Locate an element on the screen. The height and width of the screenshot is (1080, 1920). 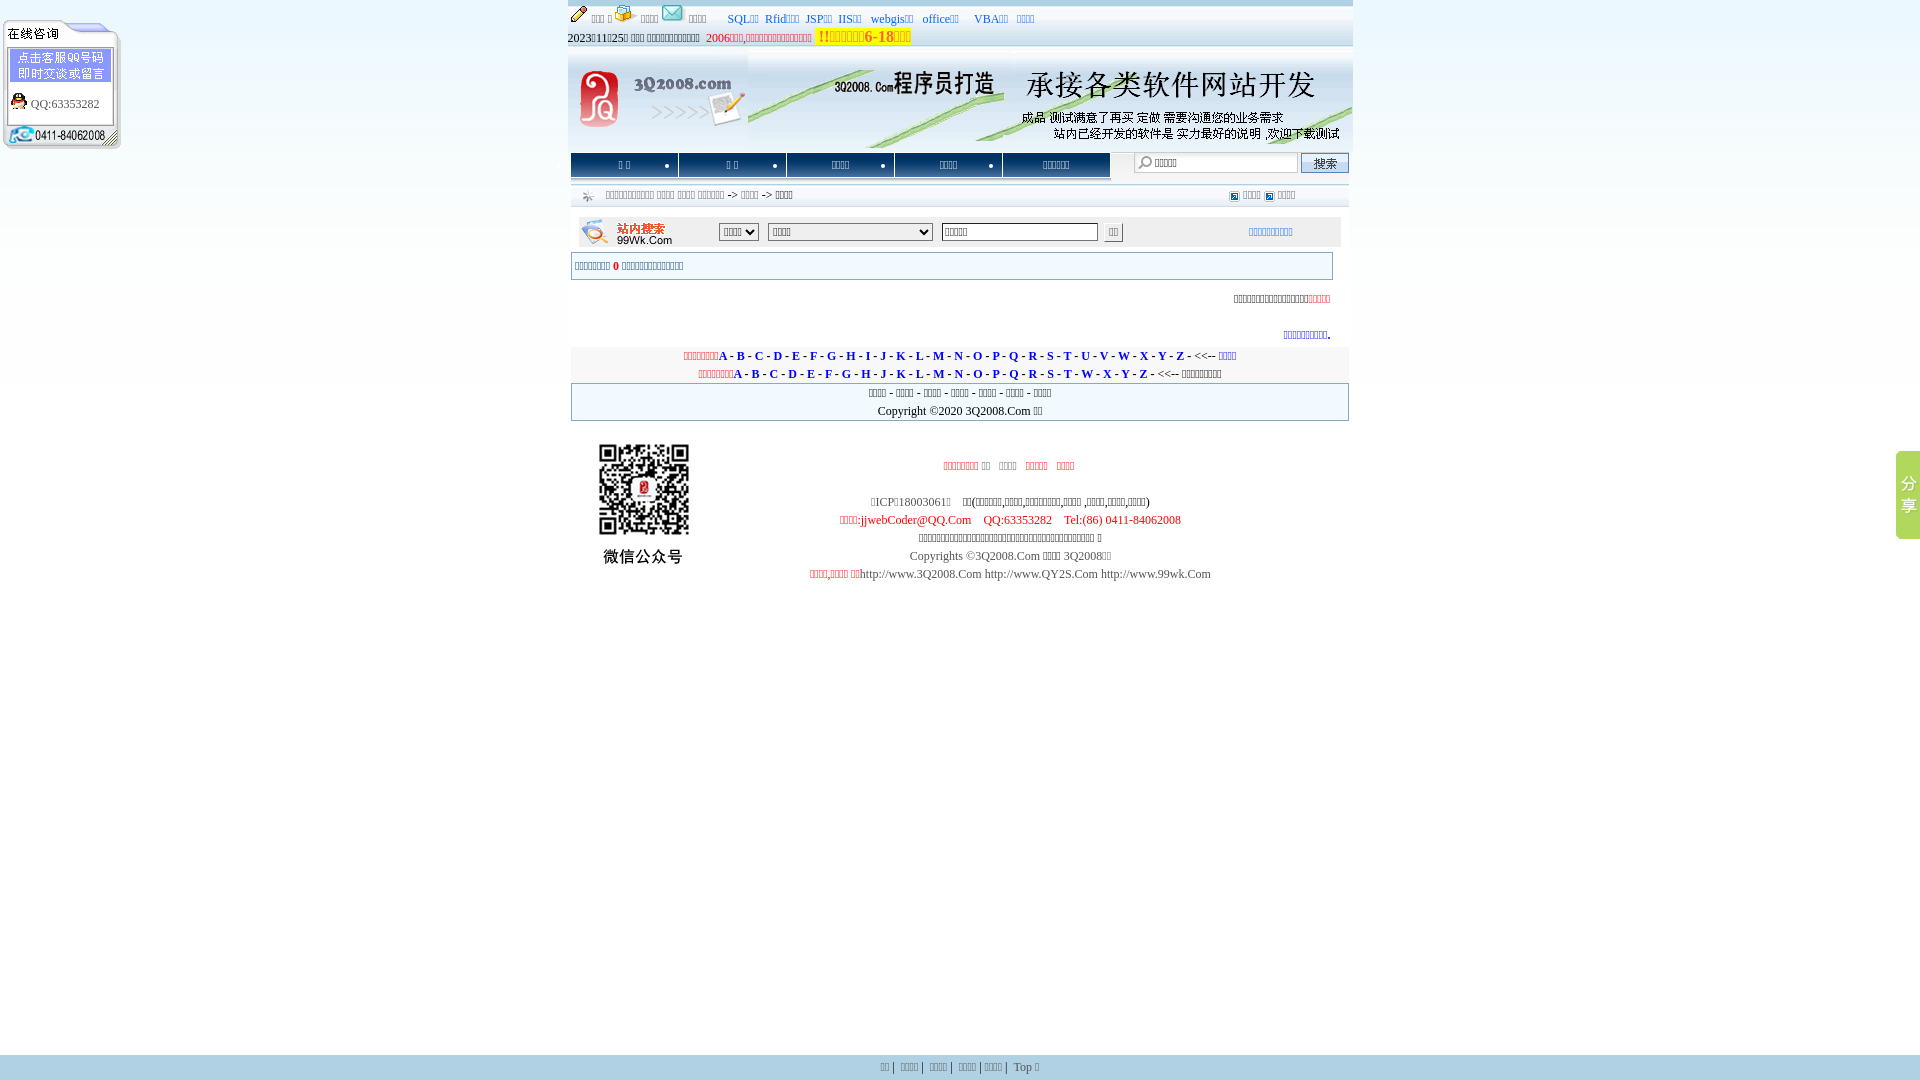
C is located at coordinates (760, 356).